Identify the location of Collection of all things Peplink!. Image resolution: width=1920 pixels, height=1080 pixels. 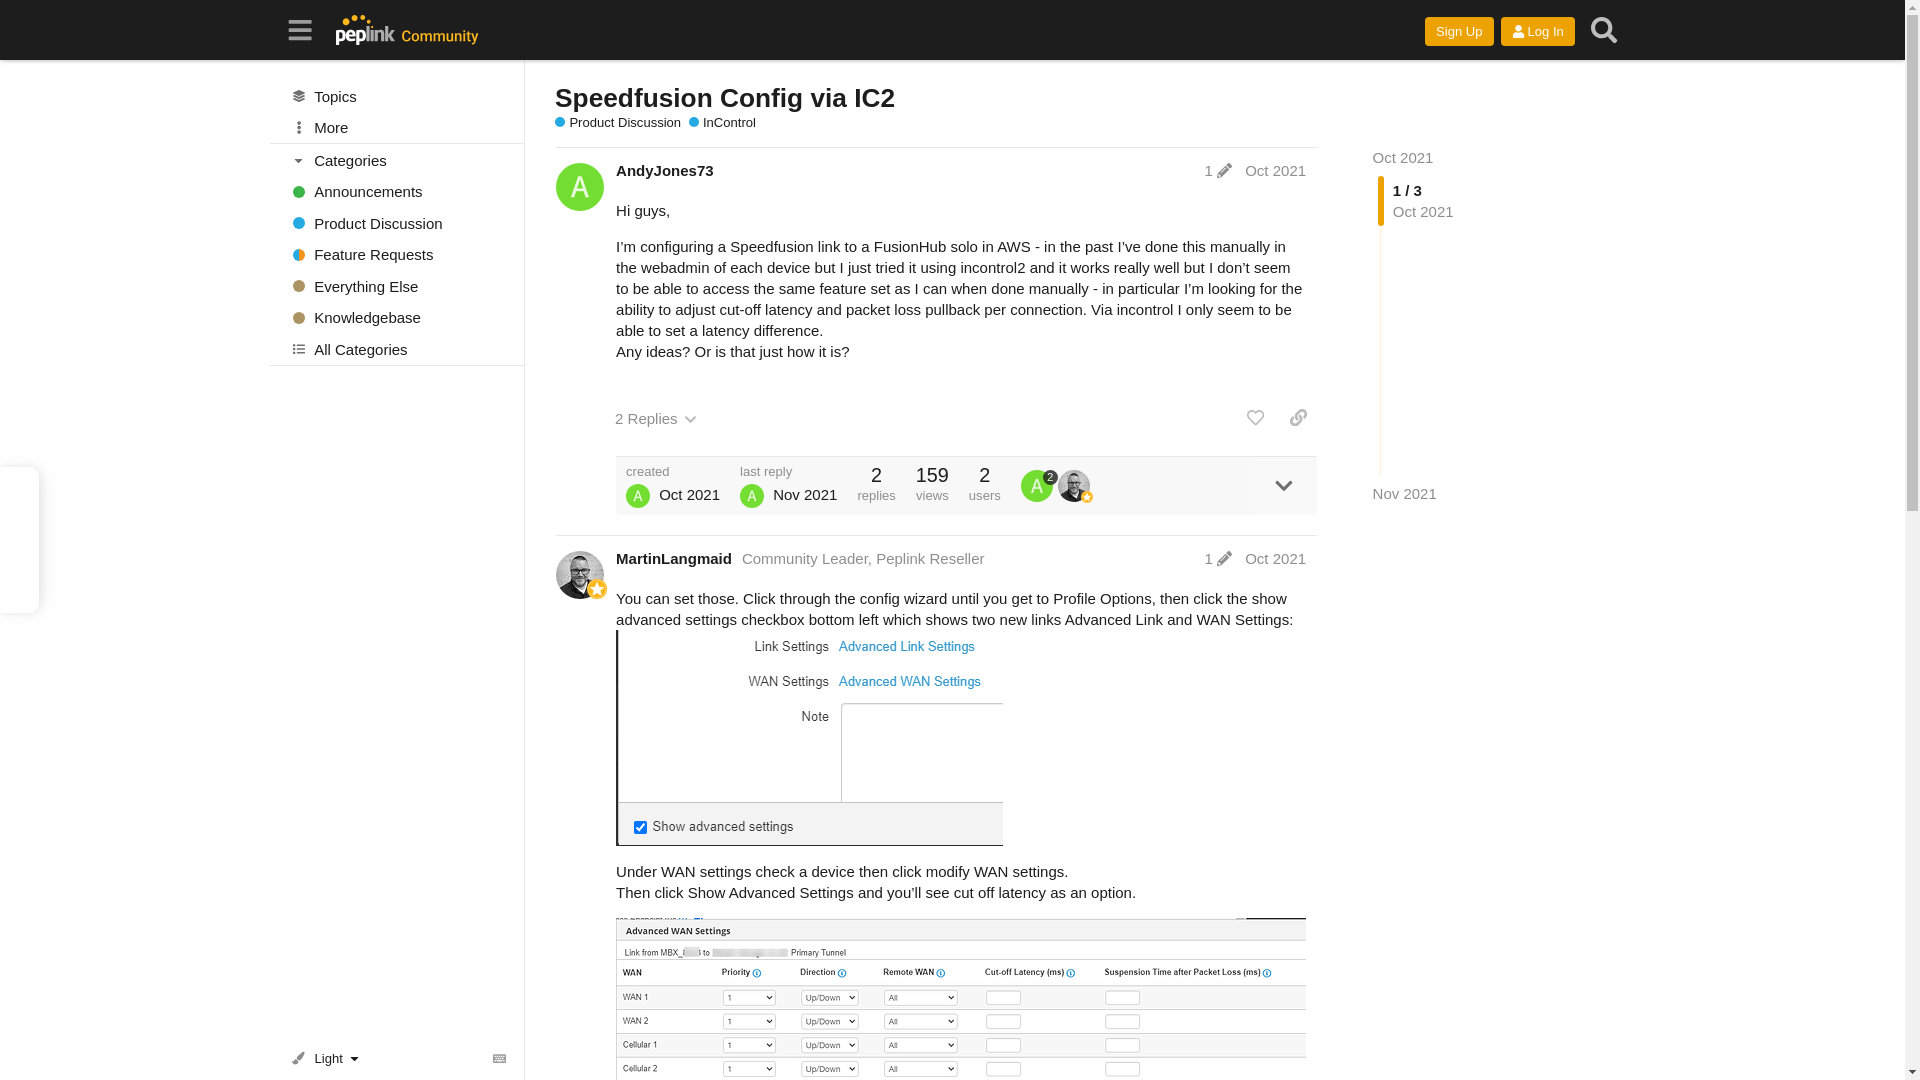
(397, 286).